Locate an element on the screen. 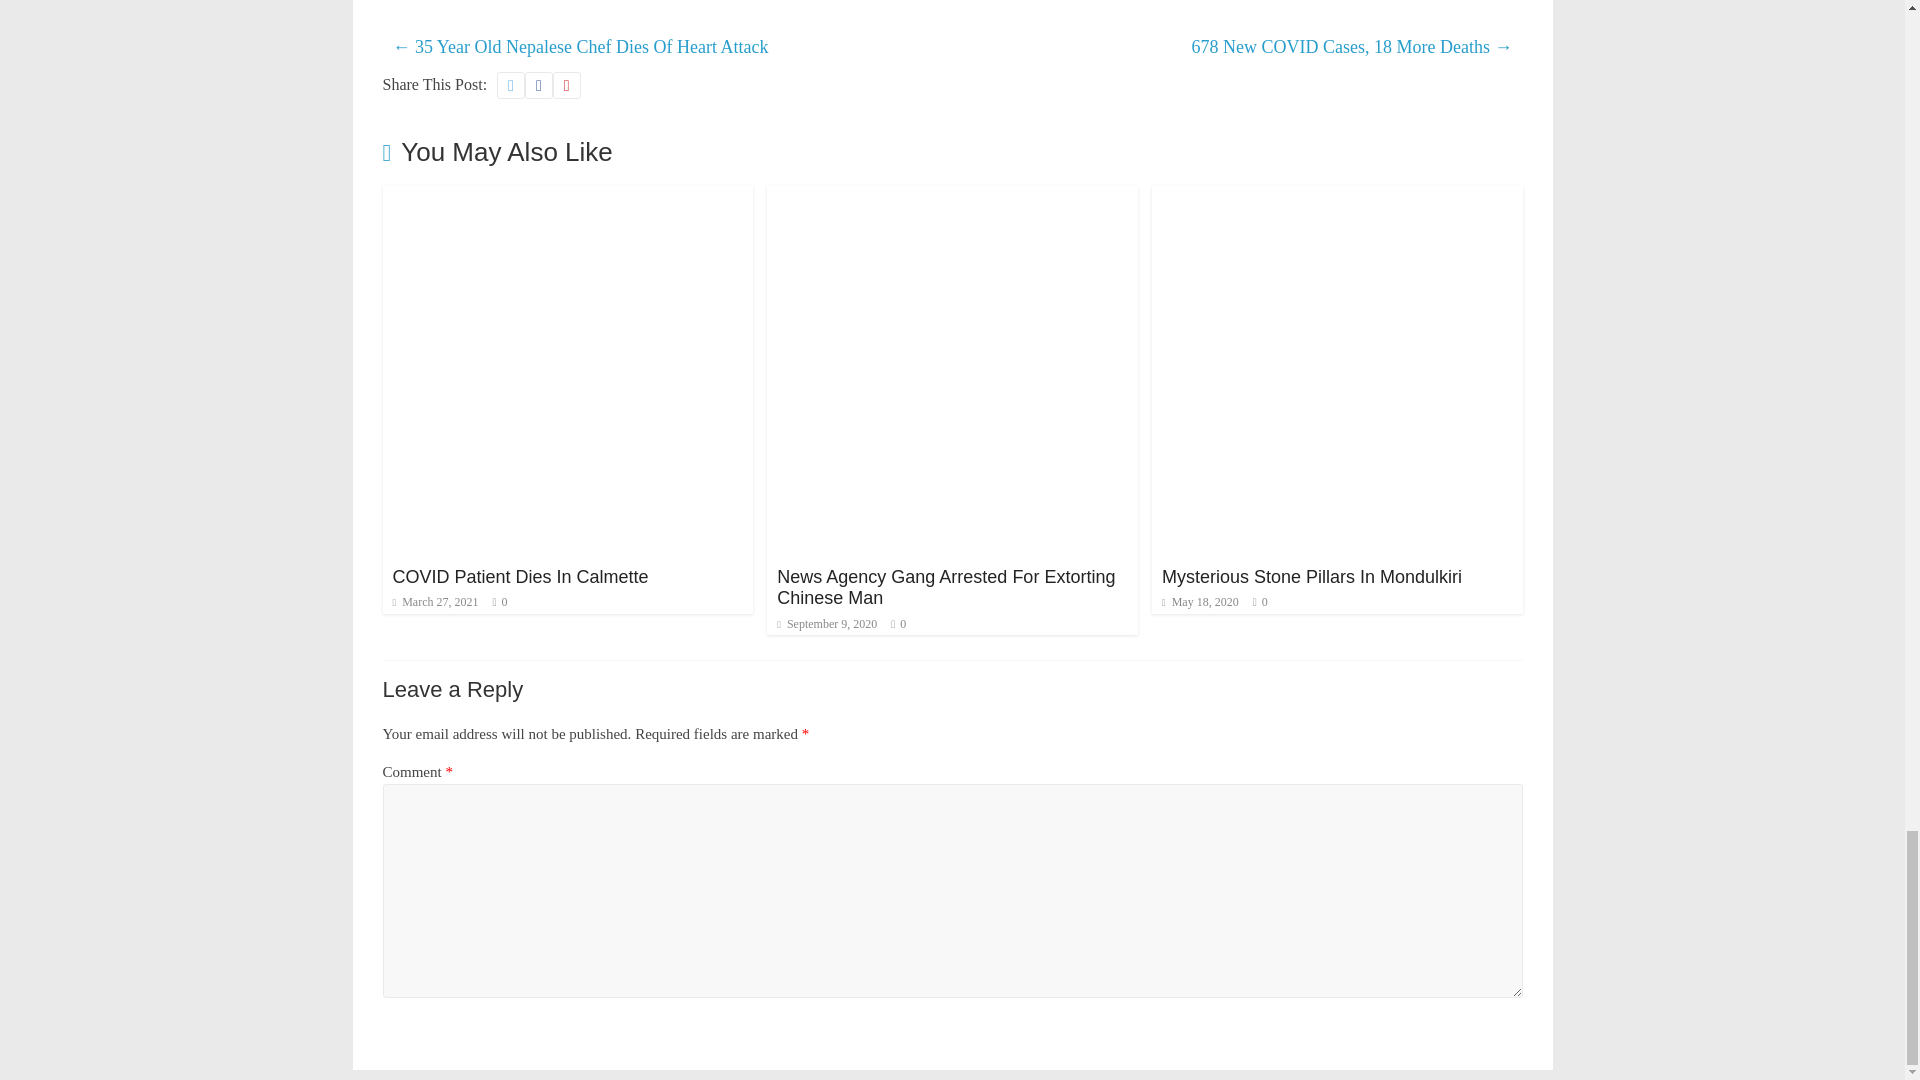  4:05 pm is located at coordinates (434, 602).